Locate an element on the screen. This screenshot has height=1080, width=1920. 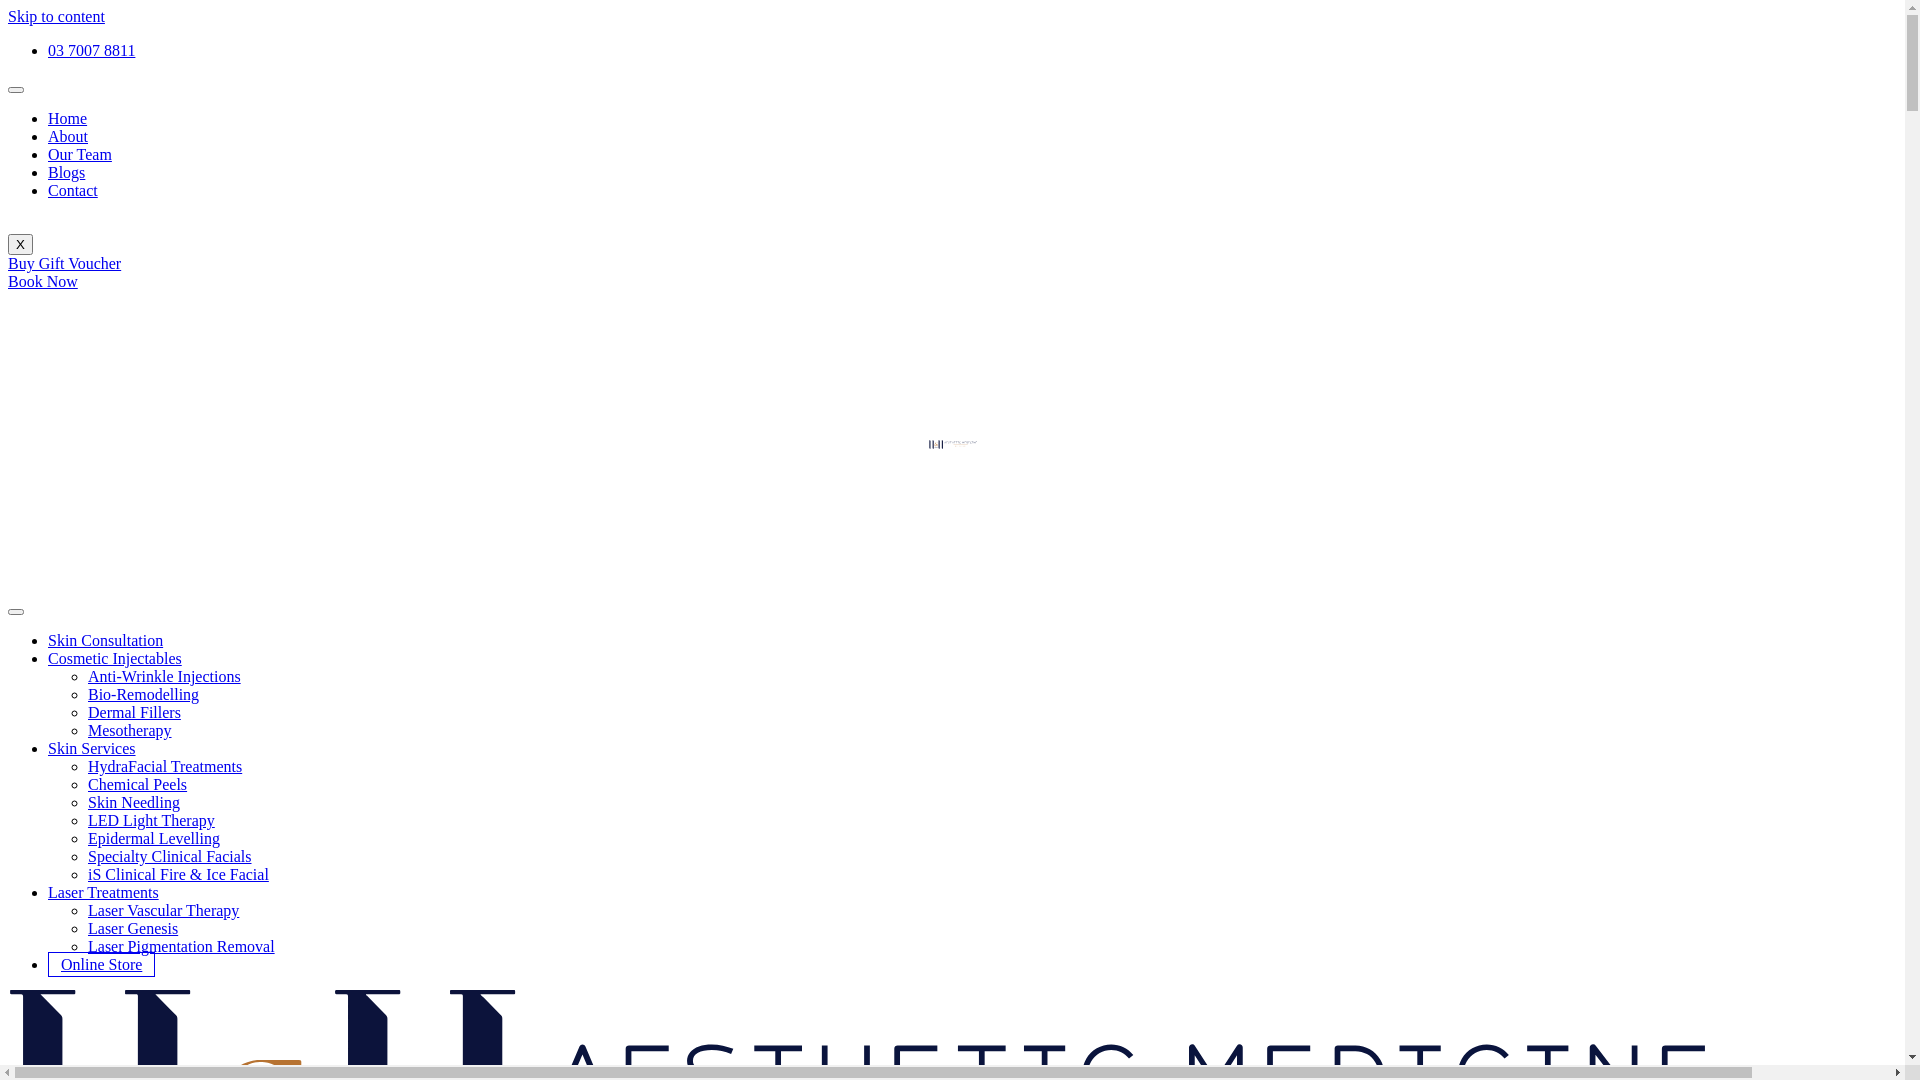
Skin Services is located at coordinates (92, 748).